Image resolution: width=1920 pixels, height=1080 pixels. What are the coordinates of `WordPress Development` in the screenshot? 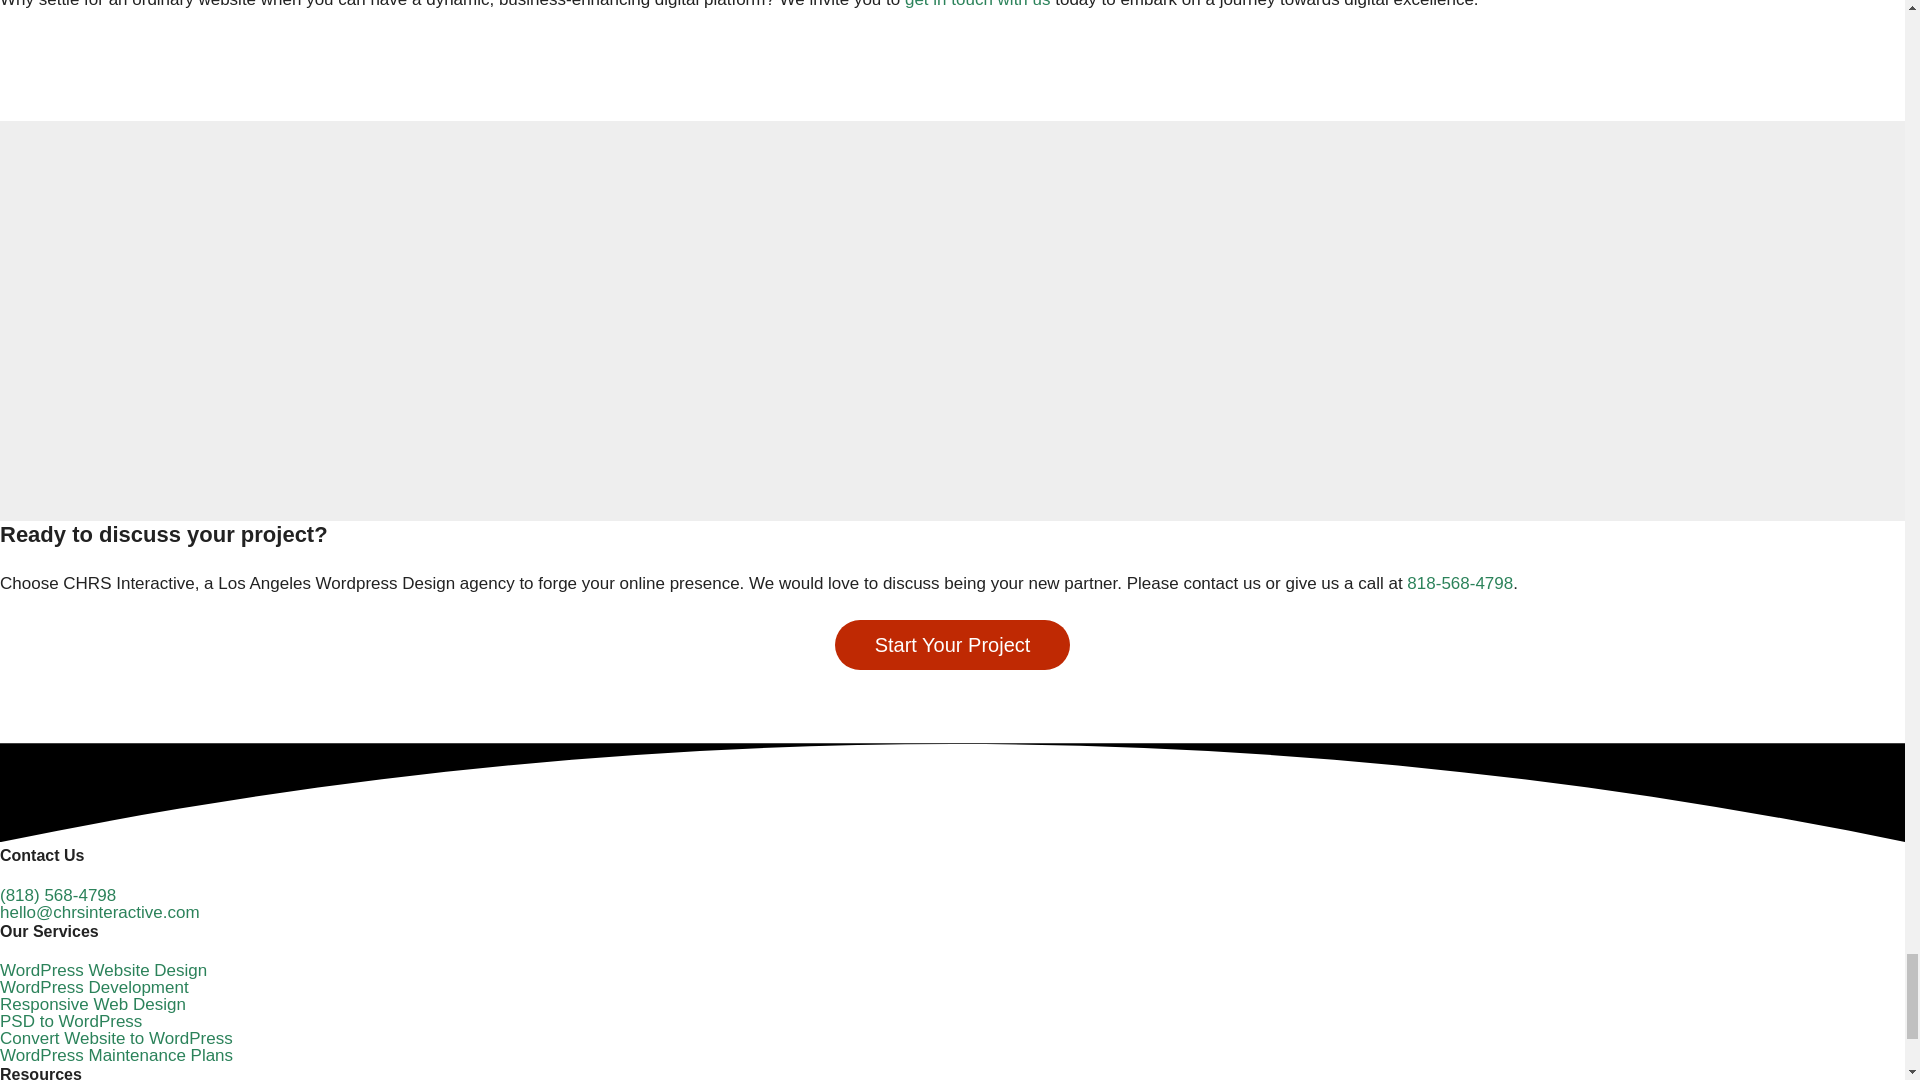 It's located at (94, 987).